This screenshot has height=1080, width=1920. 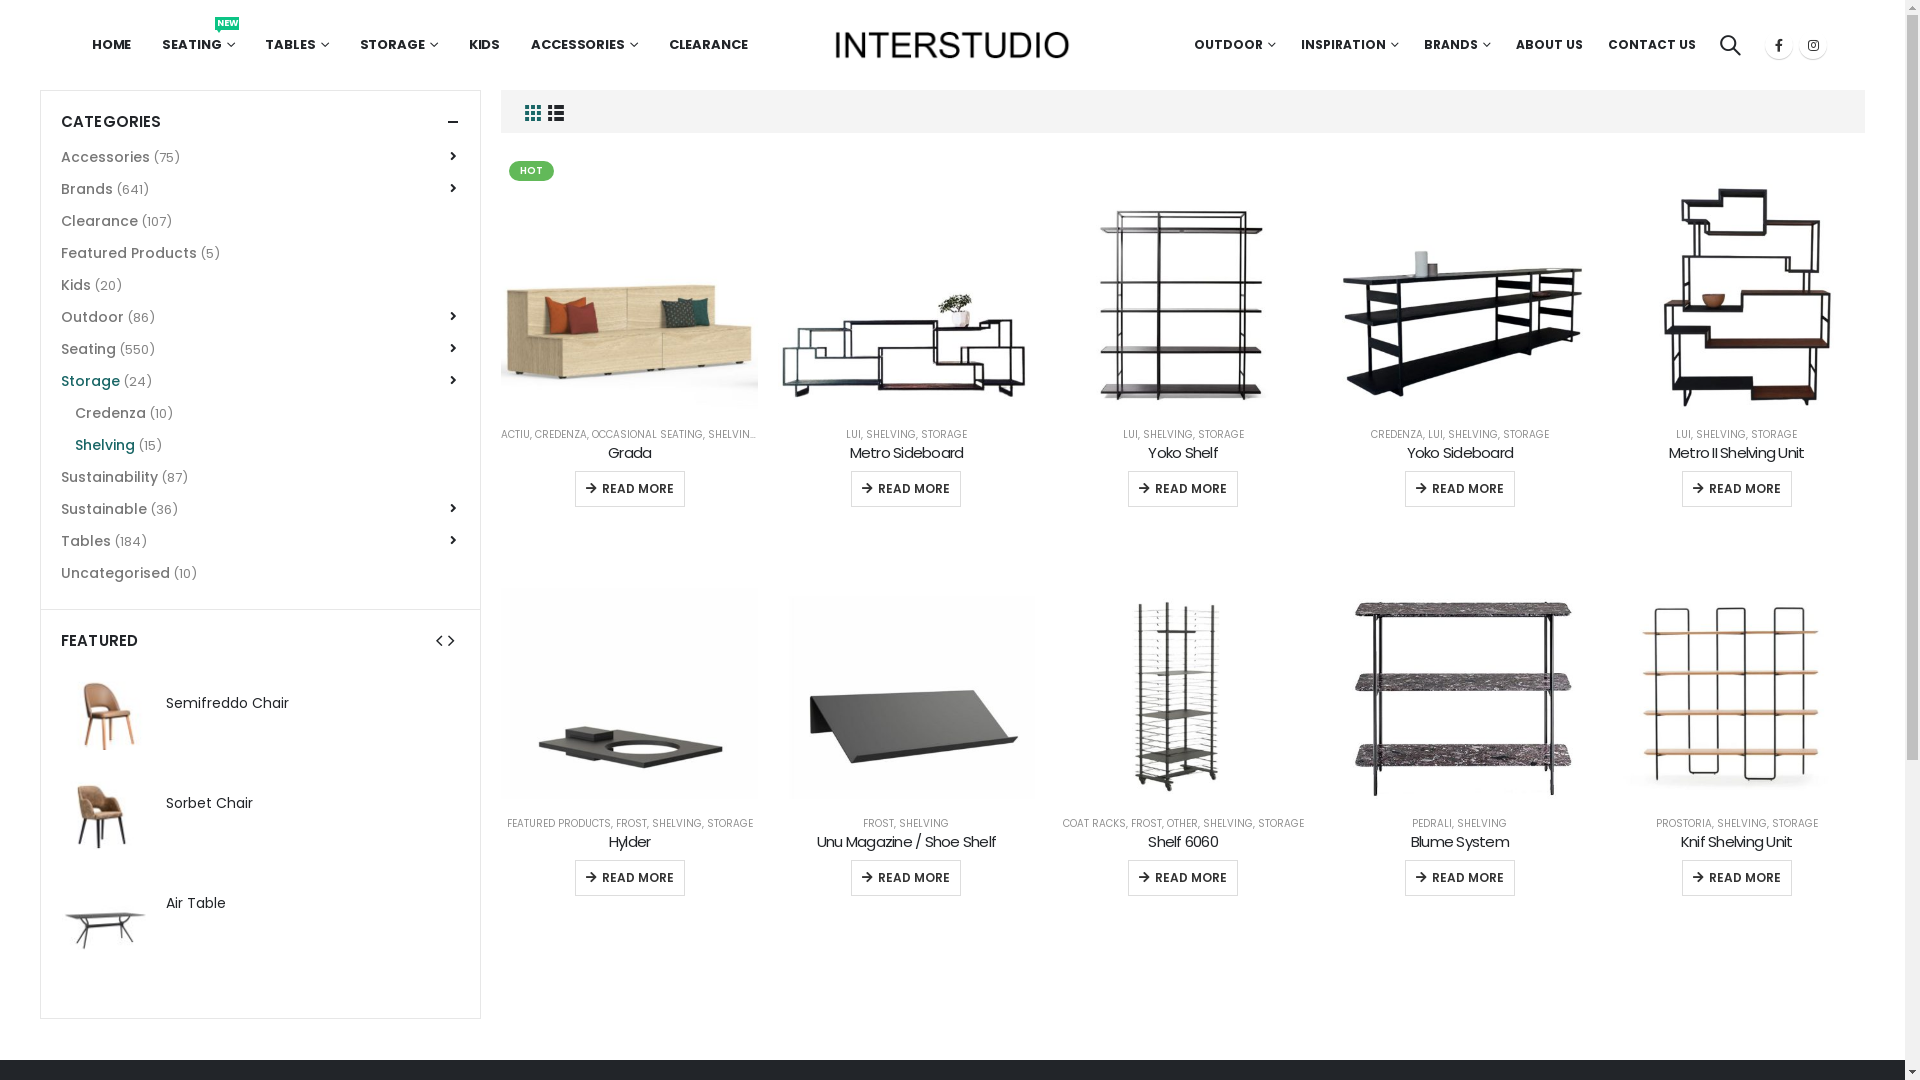 What do you see at coordinates (1482, 824) in the screenshot?
I see `SHELVING` at bounding box center [1482, 824].